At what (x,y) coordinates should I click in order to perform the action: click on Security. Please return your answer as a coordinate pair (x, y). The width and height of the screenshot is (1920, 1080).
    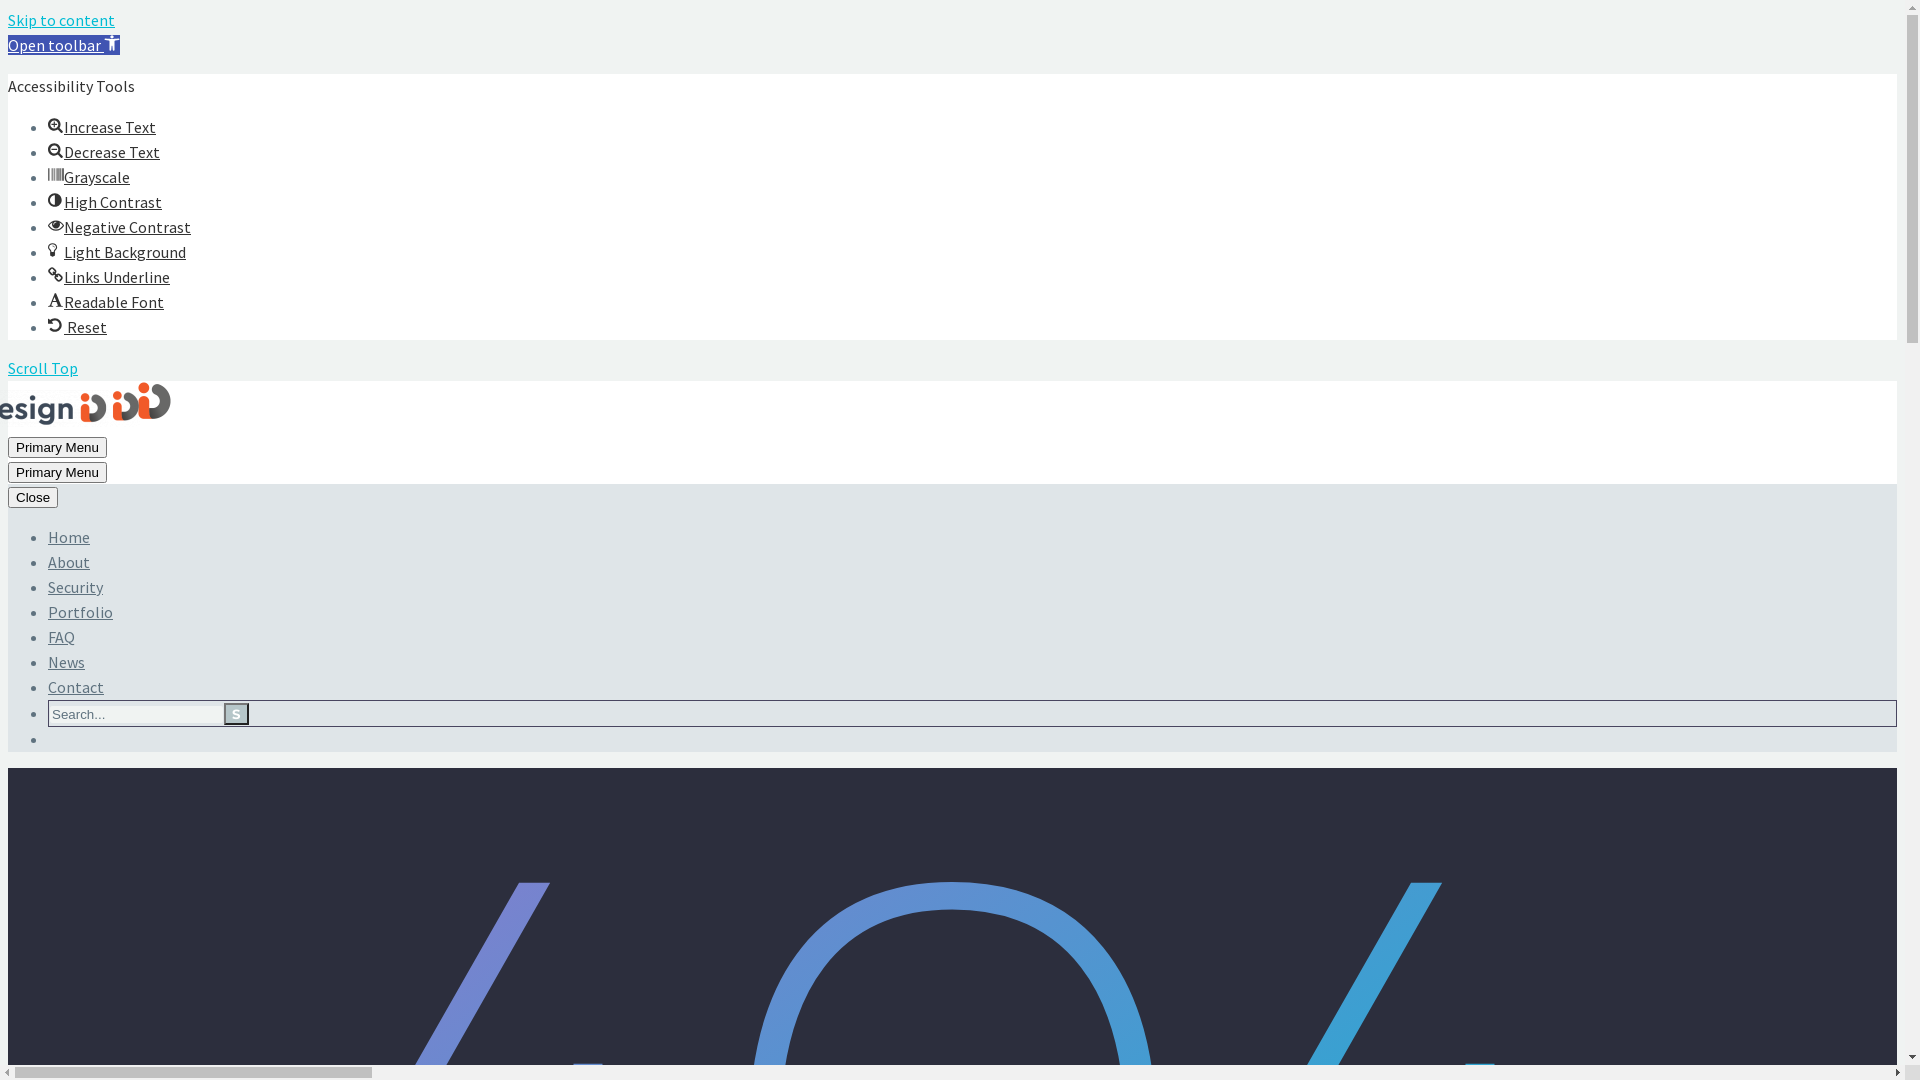
    Looking at the image, I should click on (76, 587).